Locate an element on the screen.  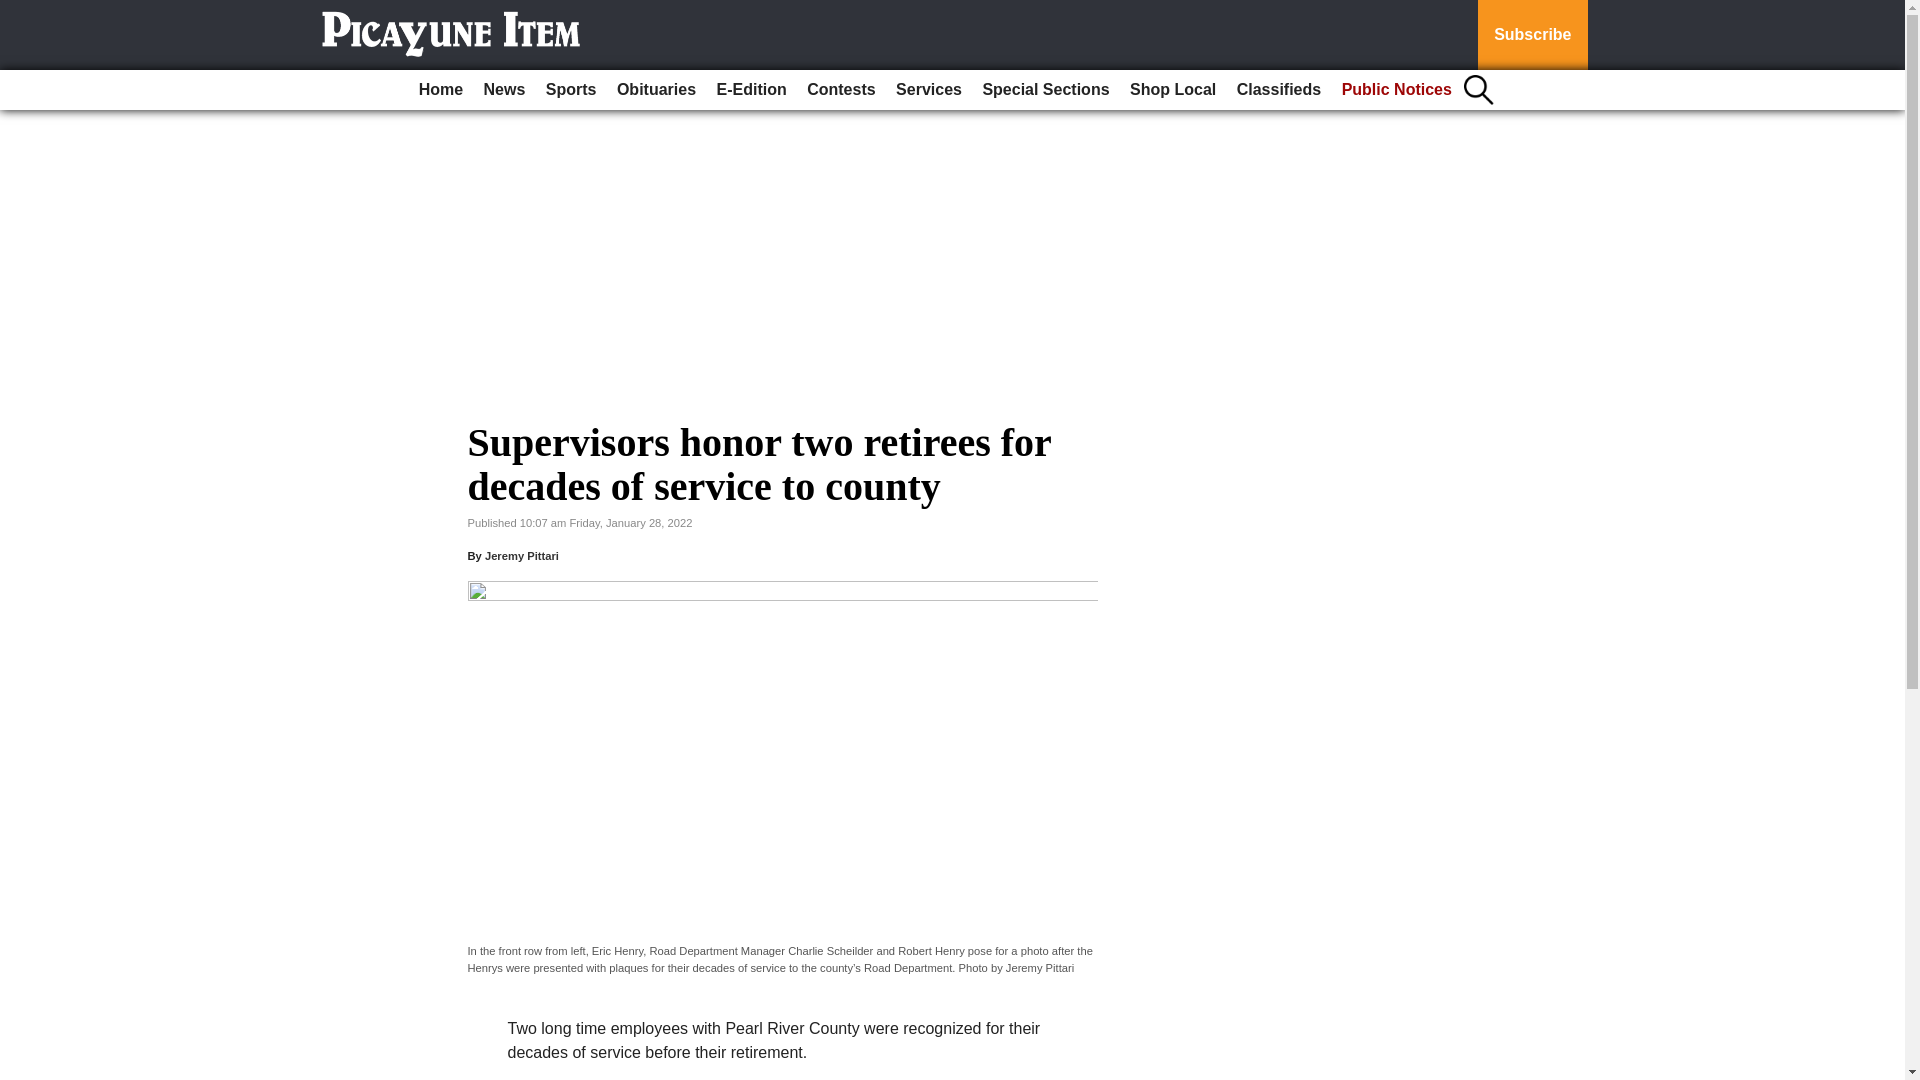
Go is located at coordinates (18, 12).